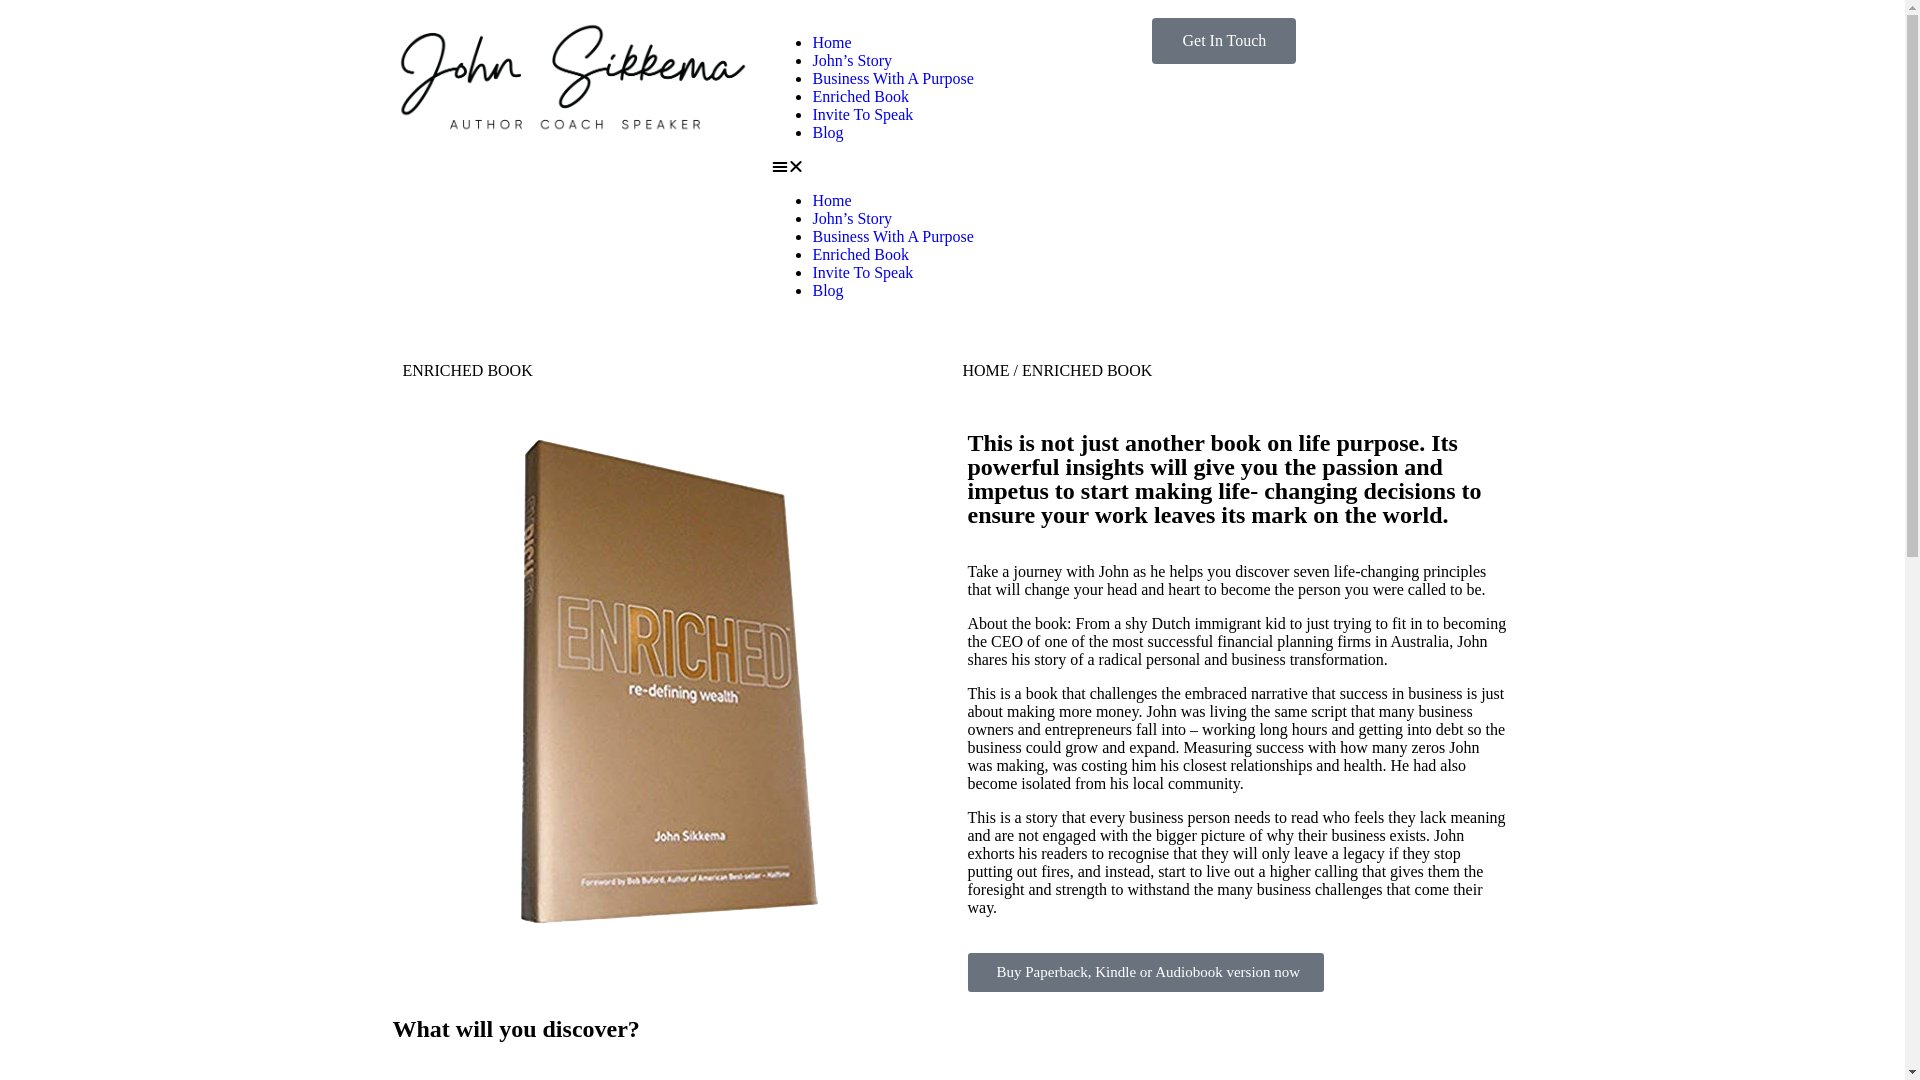  What do you see at coordinates (832, 200) in the screenshot?
I see `Home` at bounding box center [832, 200].